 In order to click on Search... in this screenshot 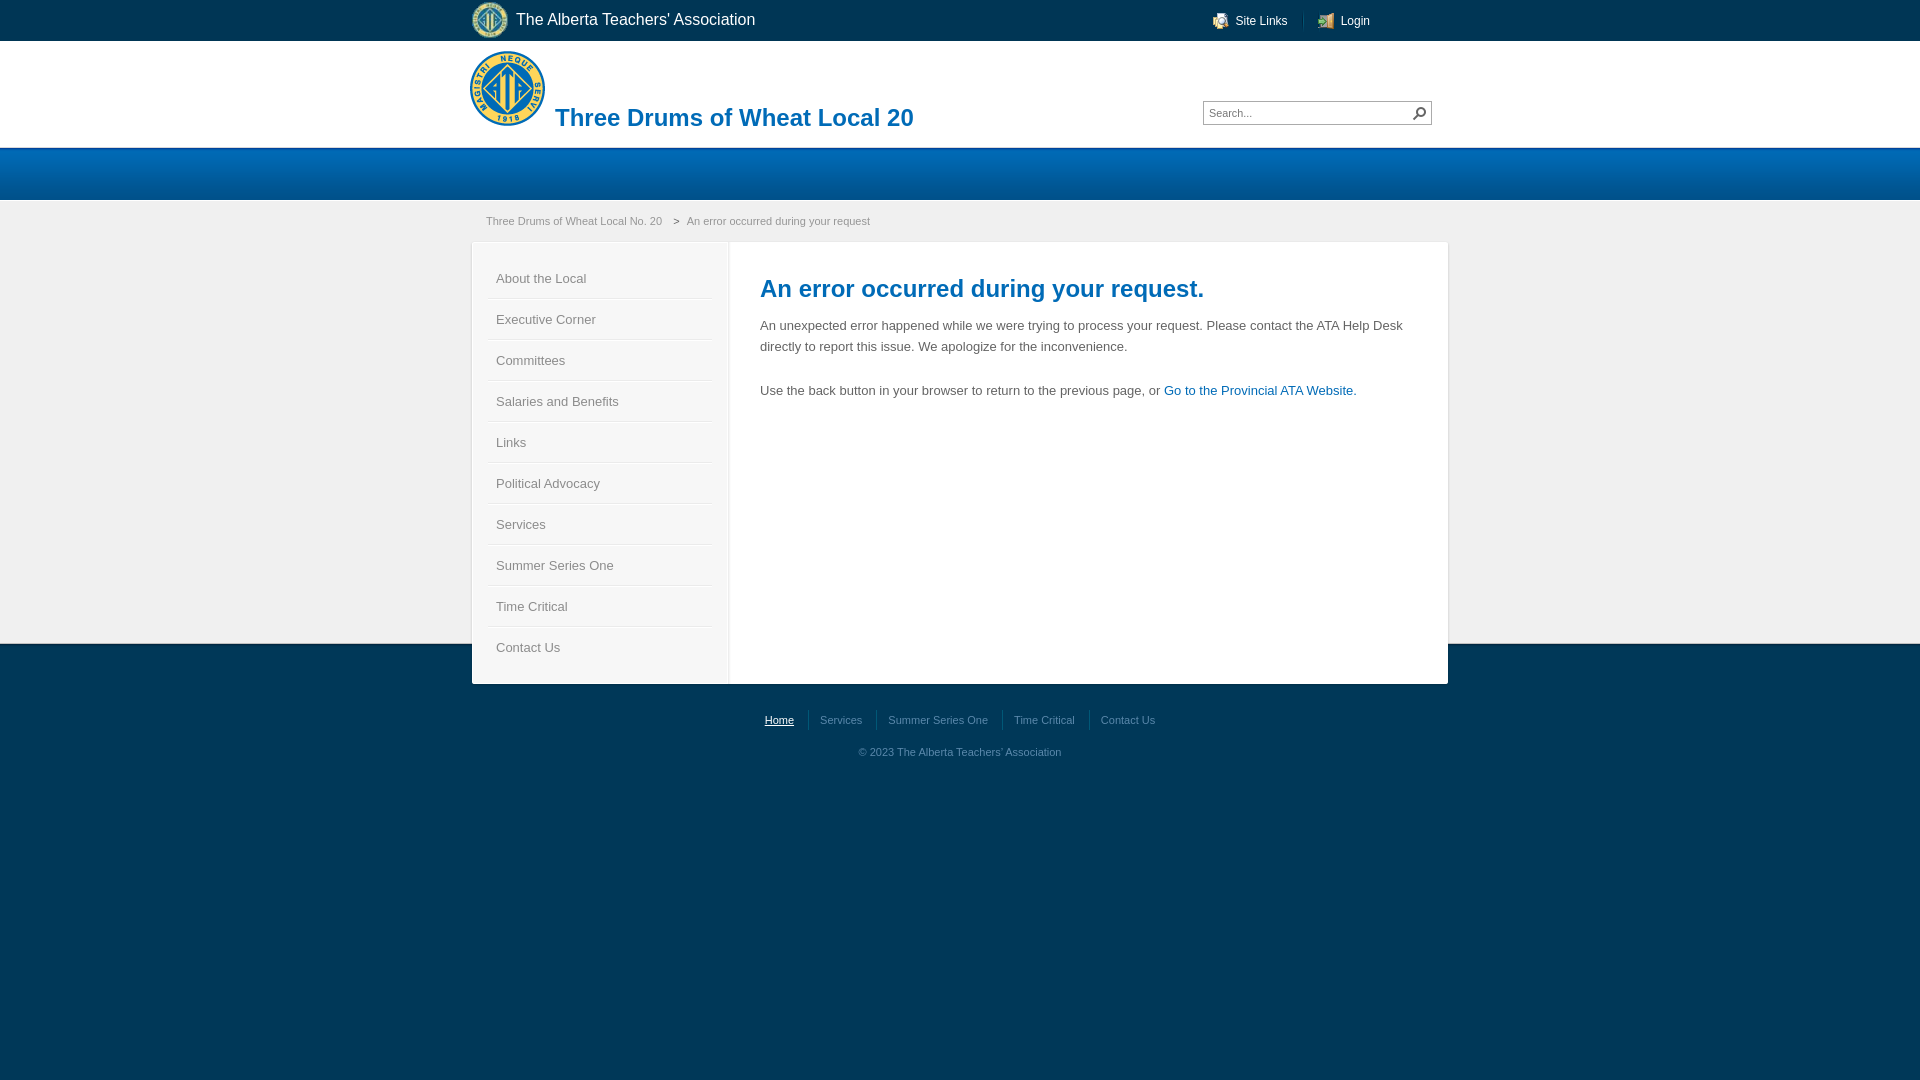, I will do `click(1310, 113)`.